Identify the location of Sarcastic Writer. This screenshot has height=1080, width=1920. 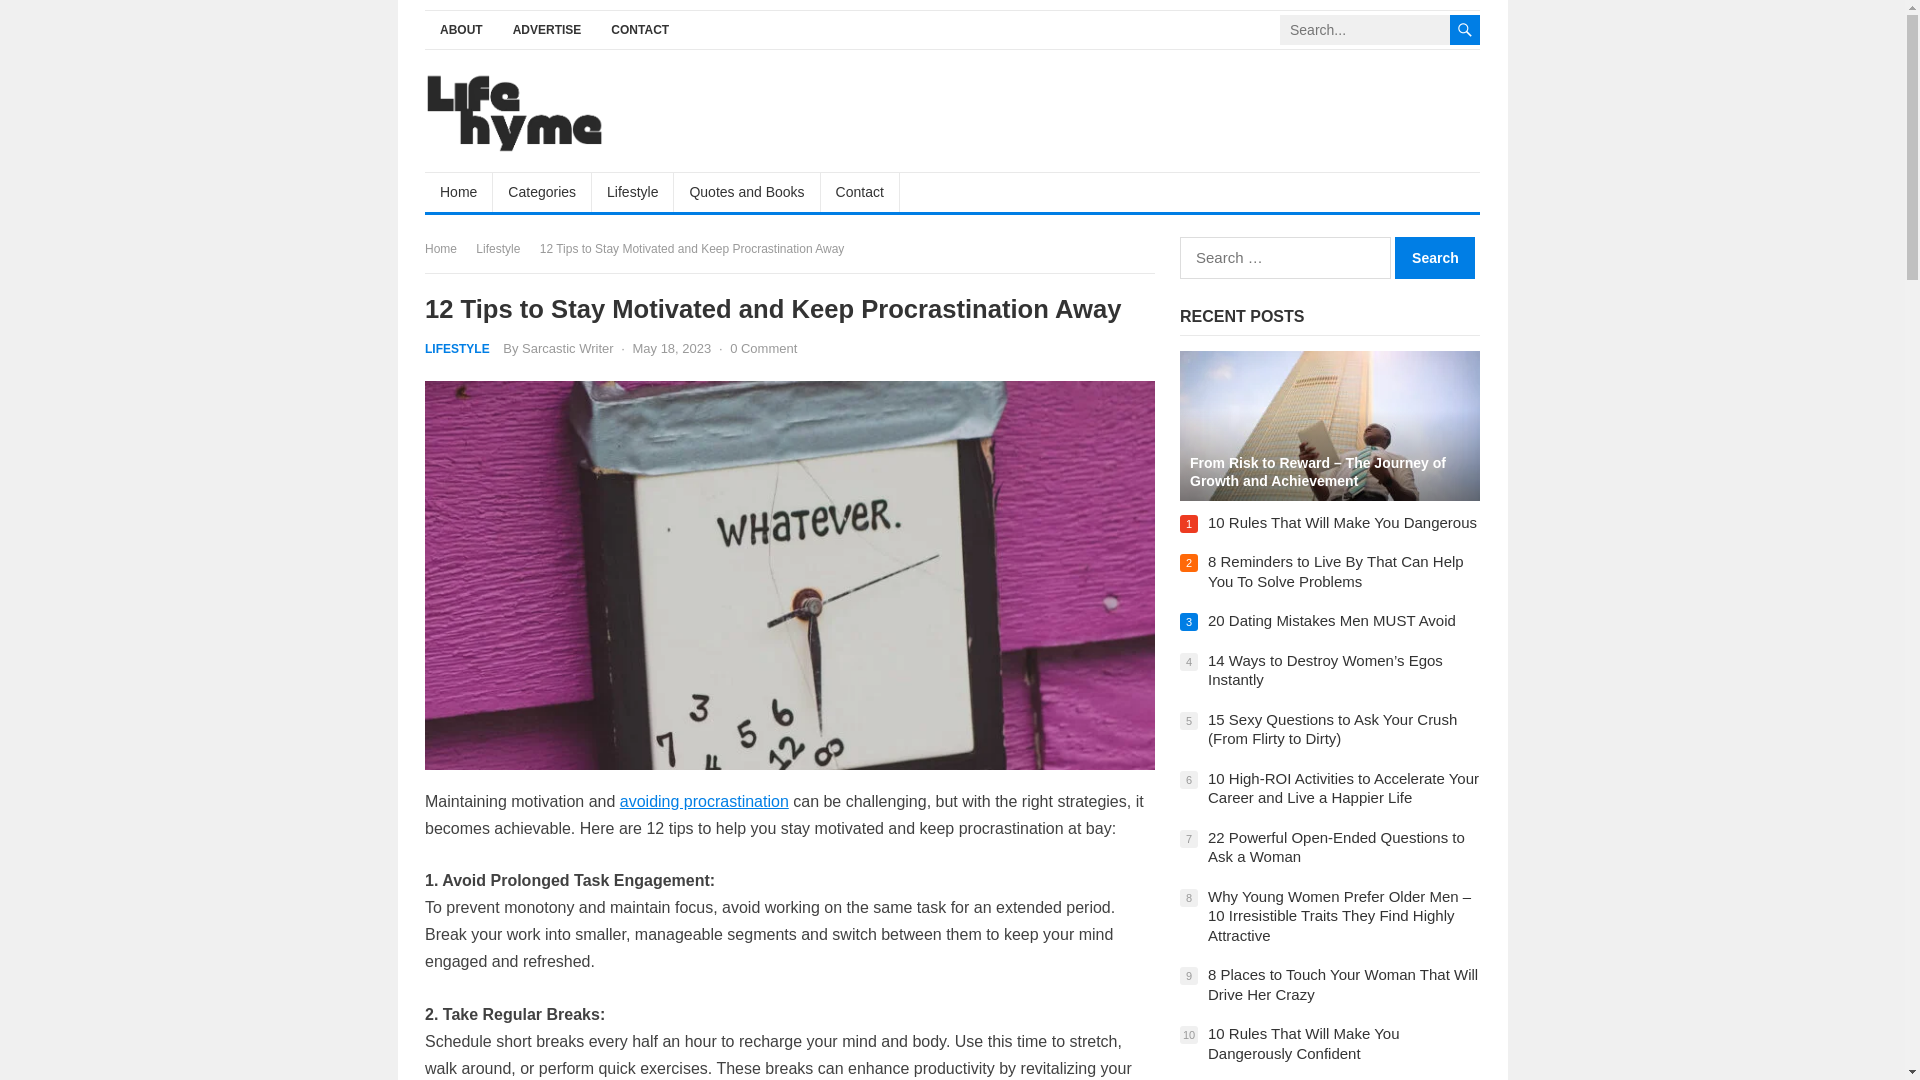
(568, 348).